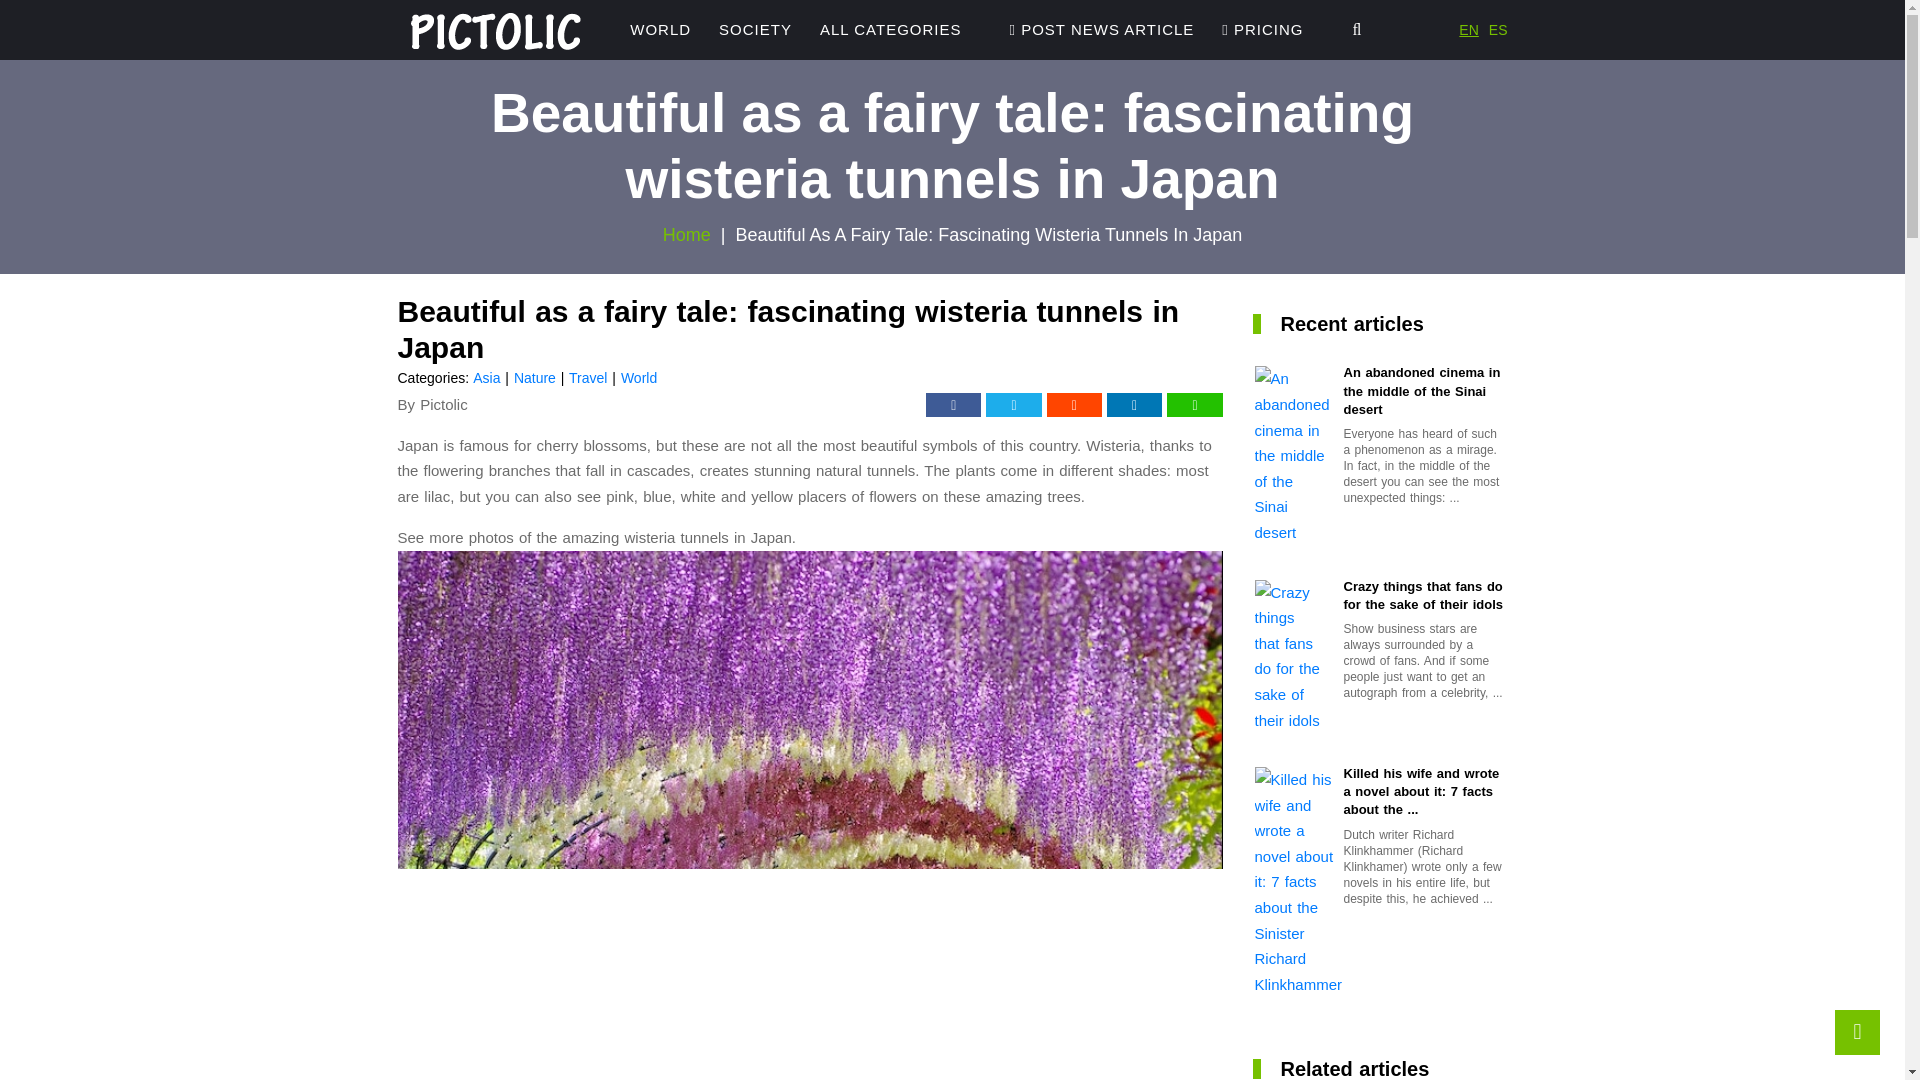 This screenshot has width=1920, height=1080. I want to click on Nature, so click(535, 378).